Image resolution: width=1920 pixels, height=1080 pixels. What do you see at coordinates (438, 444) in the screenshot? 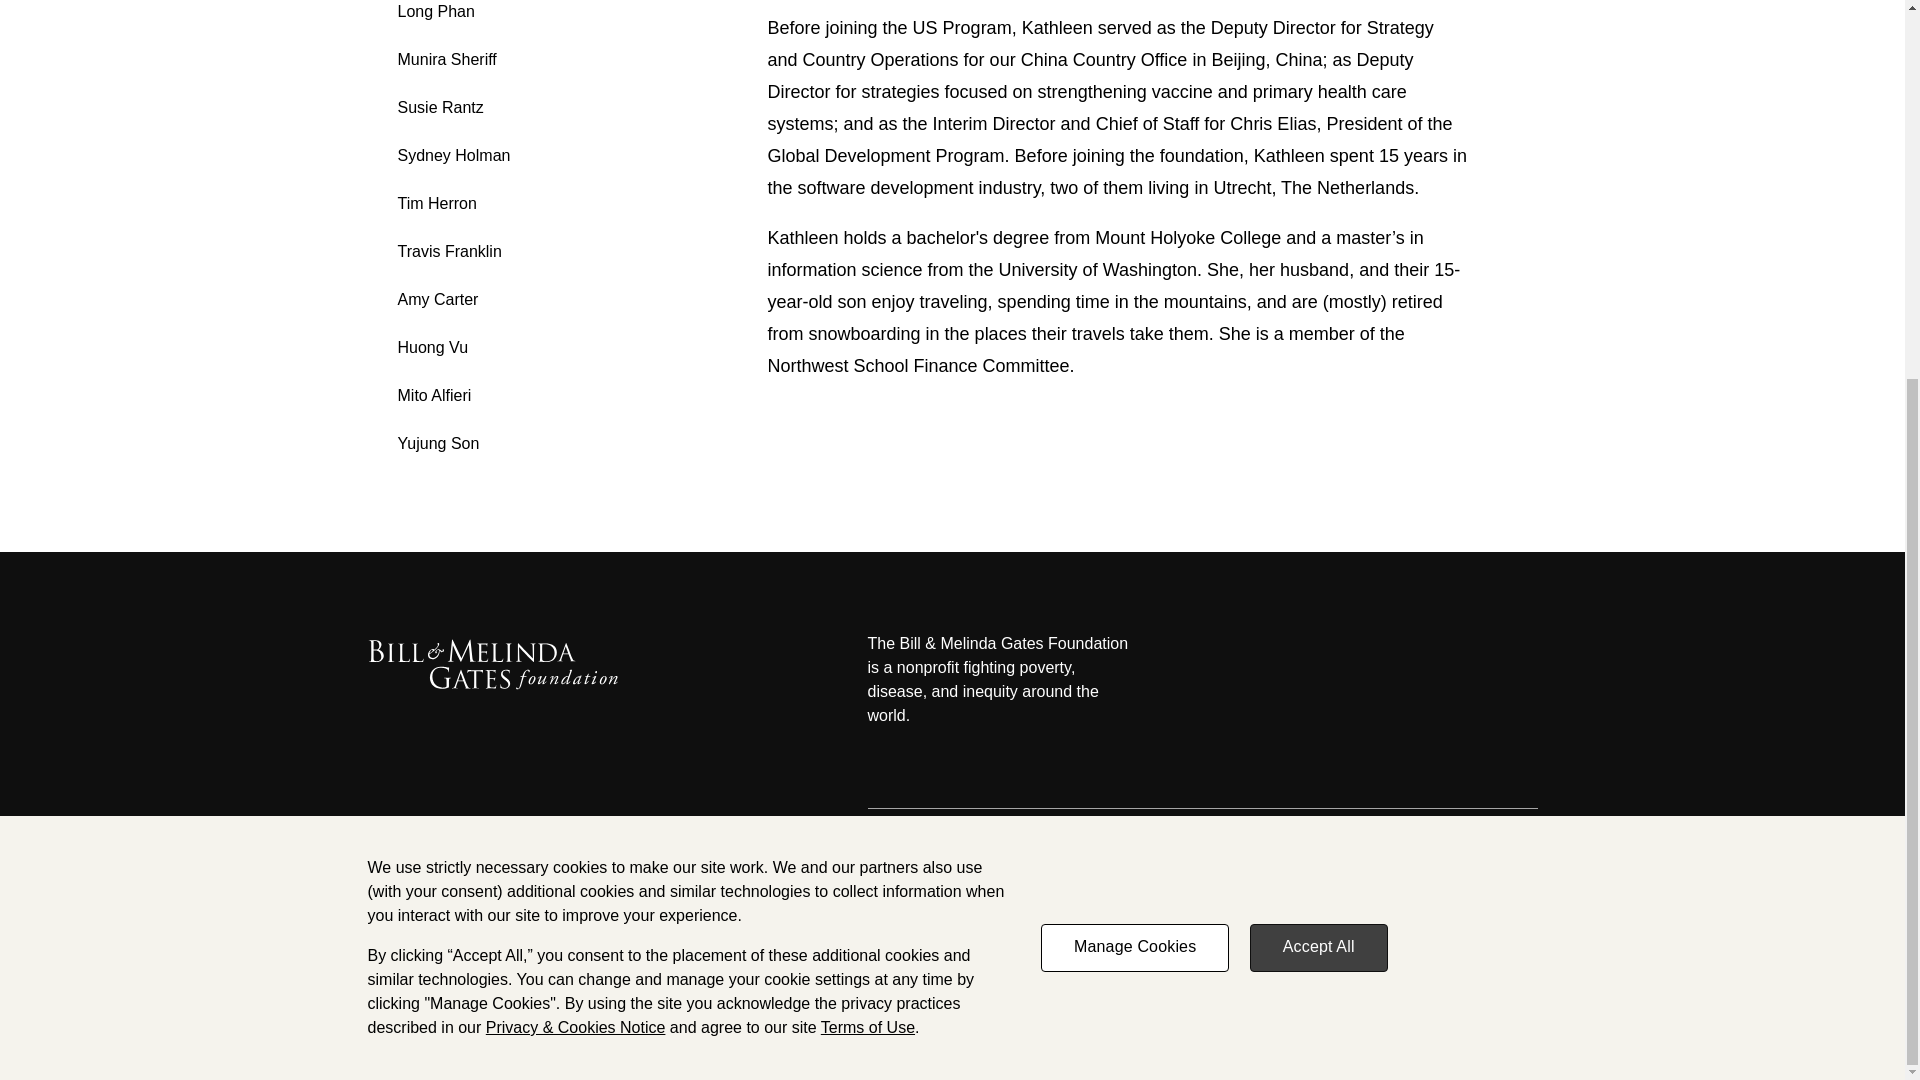
I see `Yujung Son` at bounding box center [438, 444].